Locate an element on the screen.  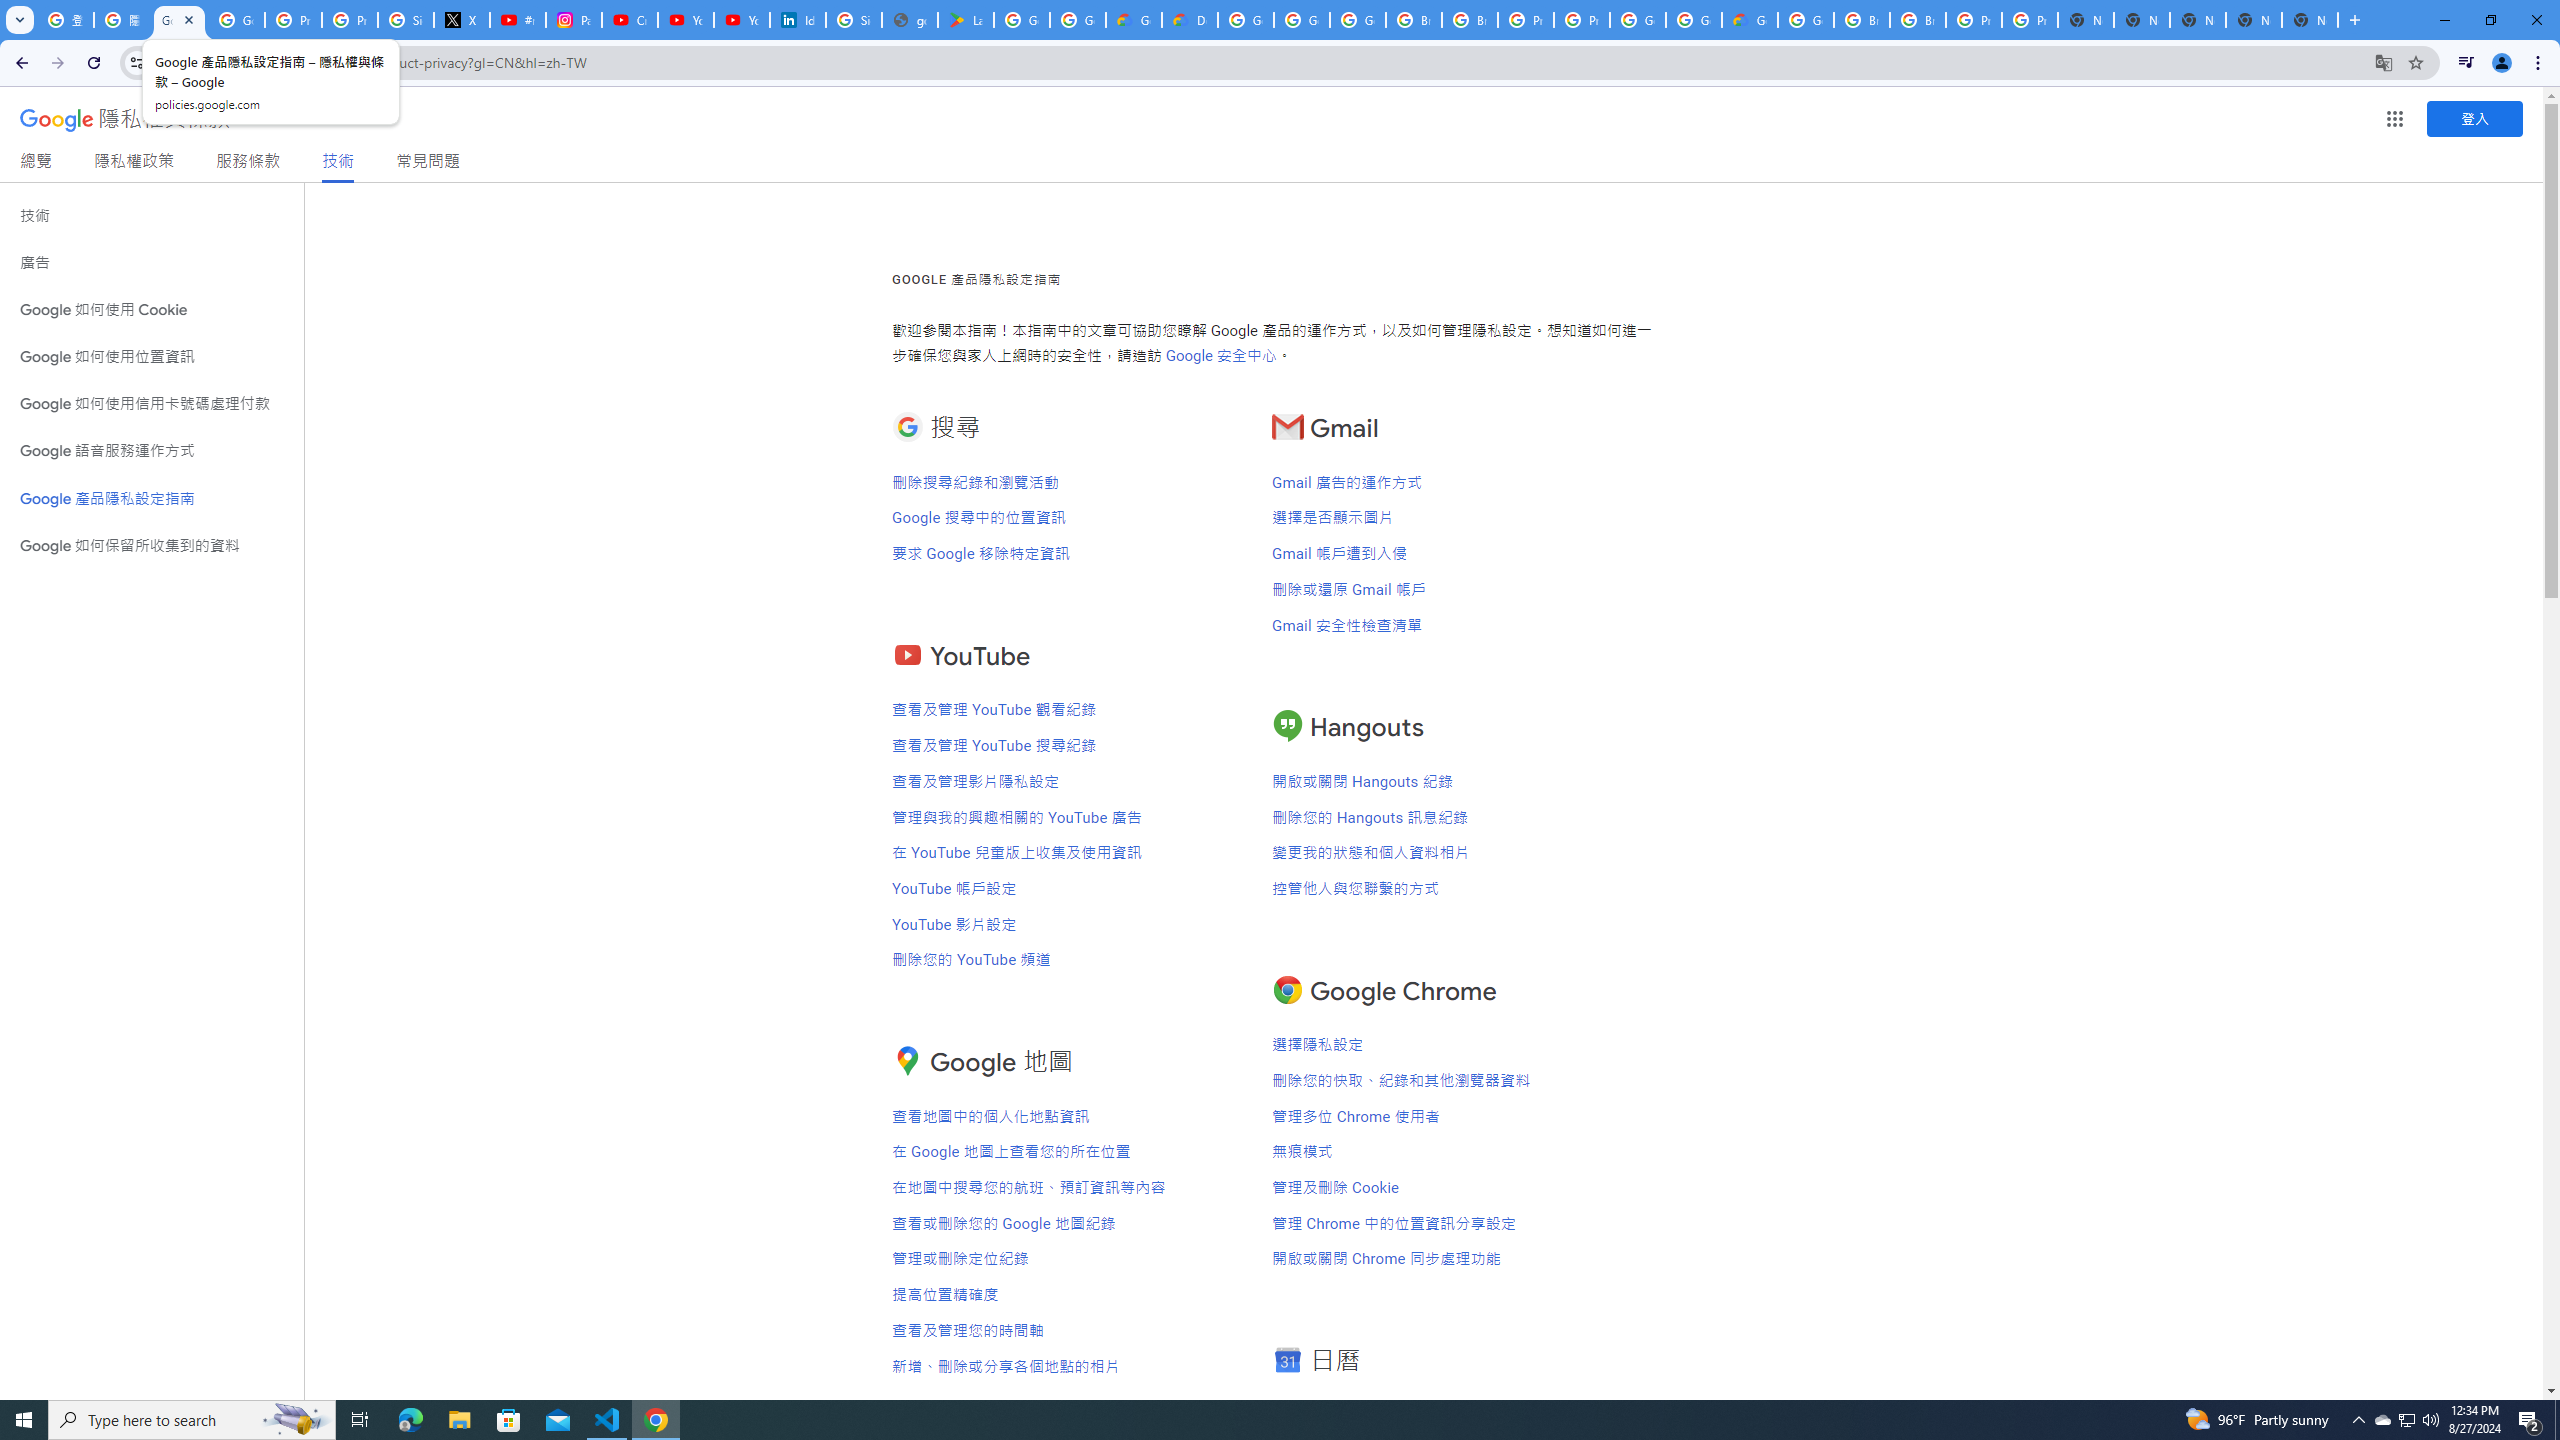
Google Cloud Platform is located at coordinates (1245, 20).